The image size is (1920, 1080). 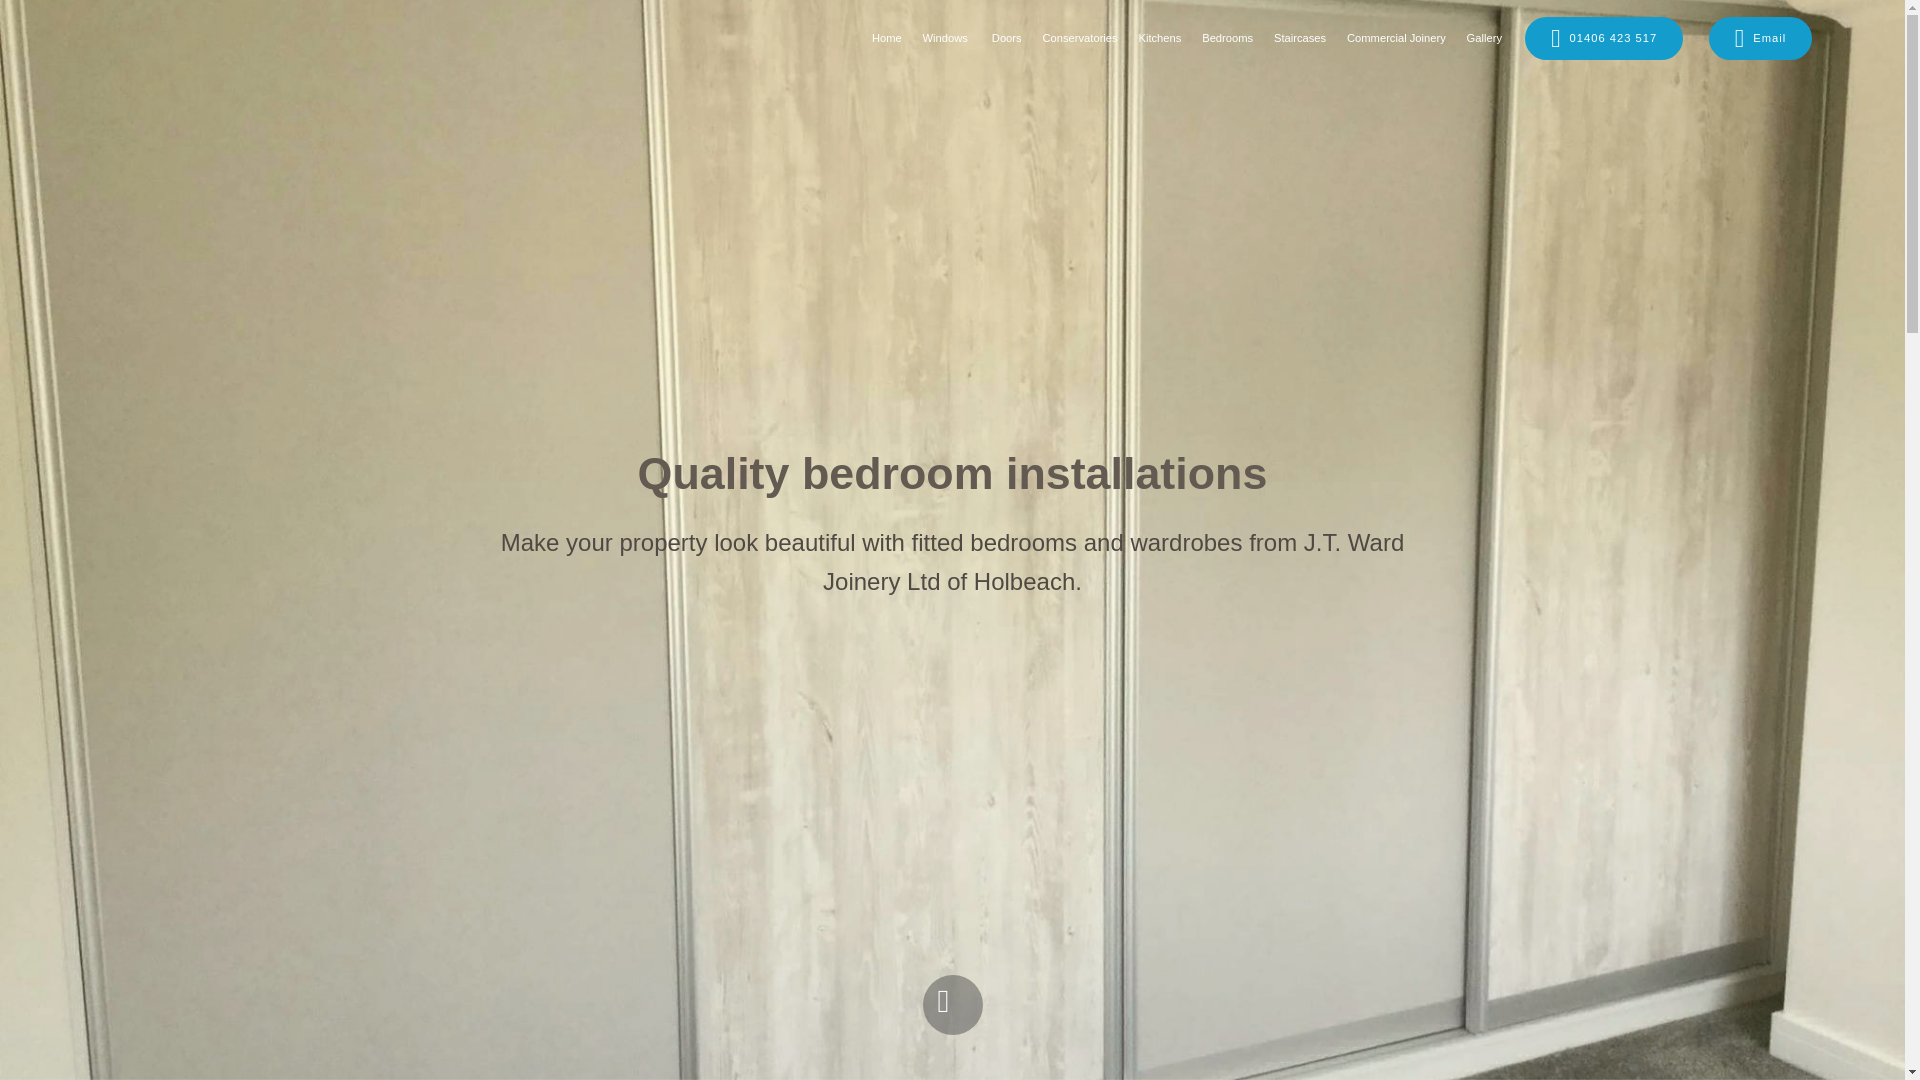 What do you see at coordinates (945, 38) in the screenshot?
I see `Windows` at bounding box center [945, 38].